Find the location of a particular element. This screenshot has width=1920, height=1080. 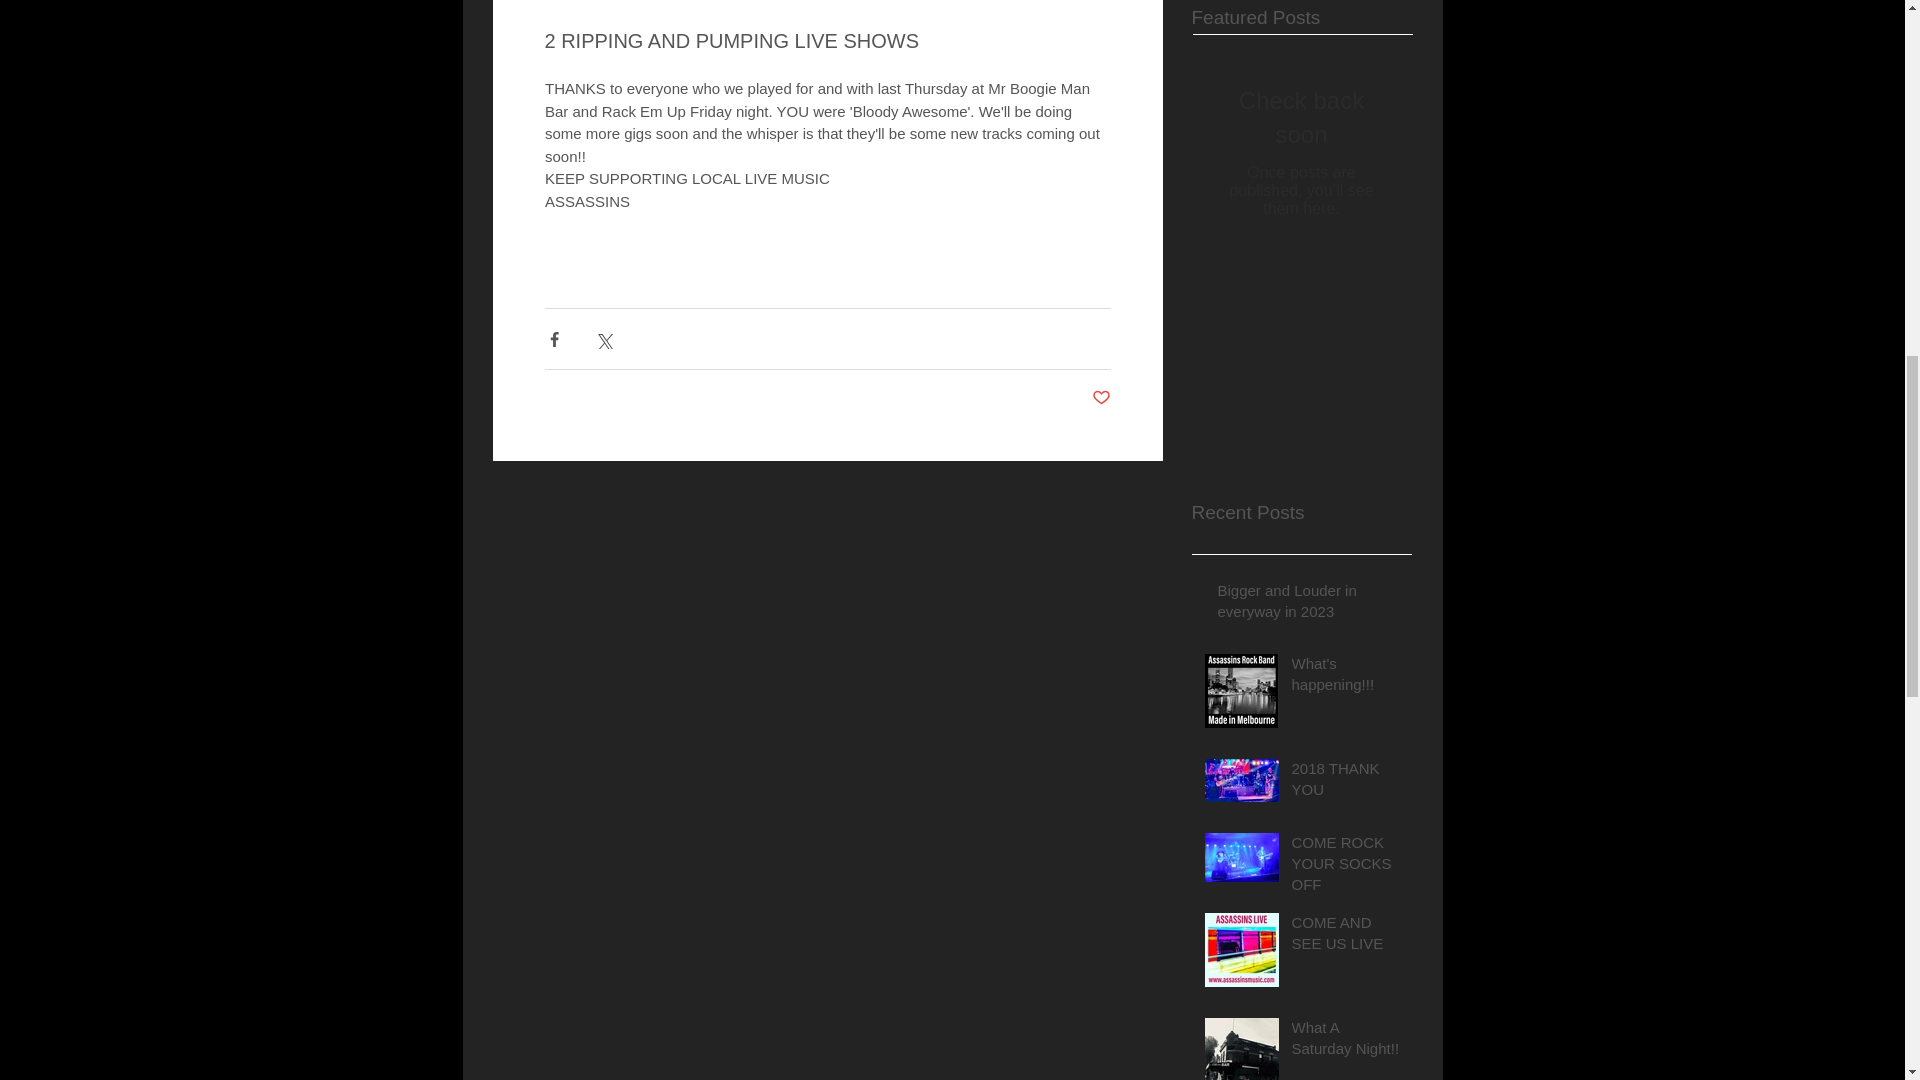

What's happening!!! is located at coordinates (1346, 678).